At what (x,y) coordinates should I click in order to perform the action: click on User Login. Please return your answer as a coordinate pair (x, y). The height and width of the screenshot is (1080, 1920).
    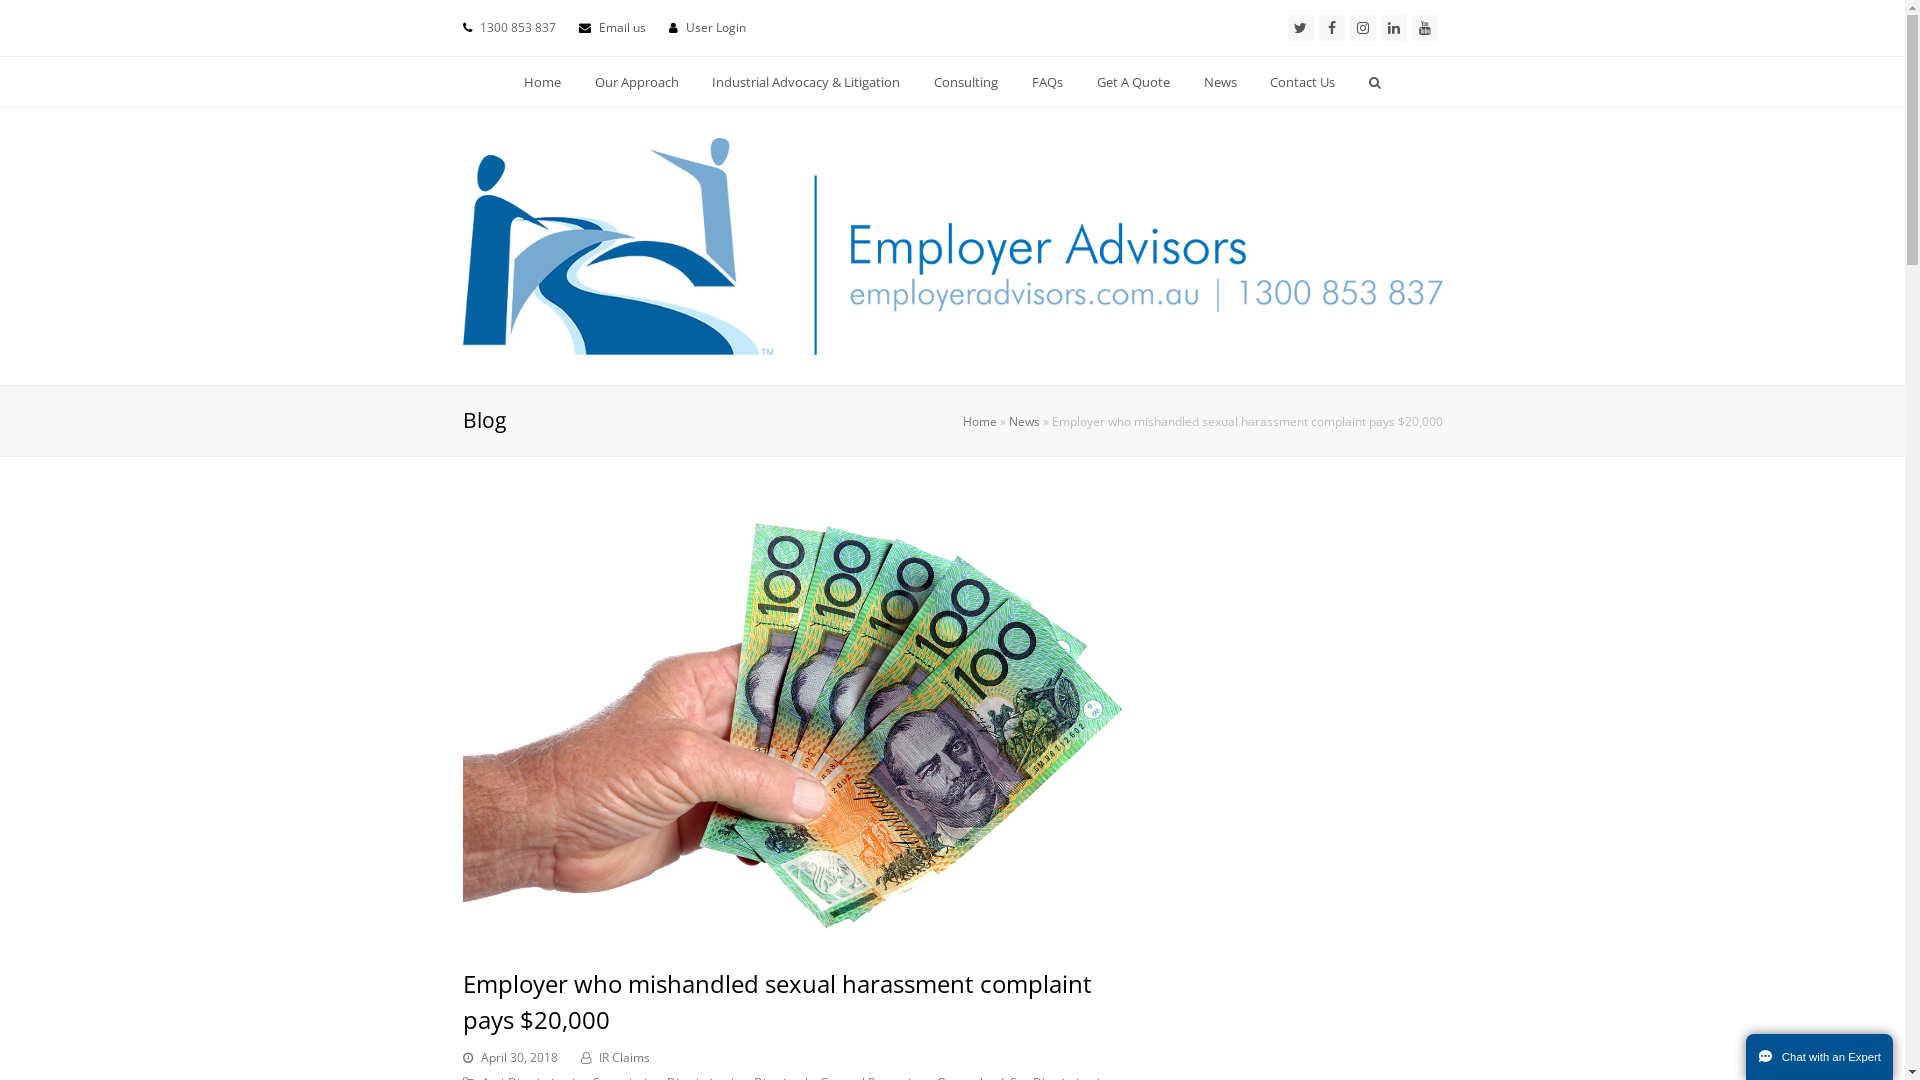
    Looking at the image, I should click on (716, 28).